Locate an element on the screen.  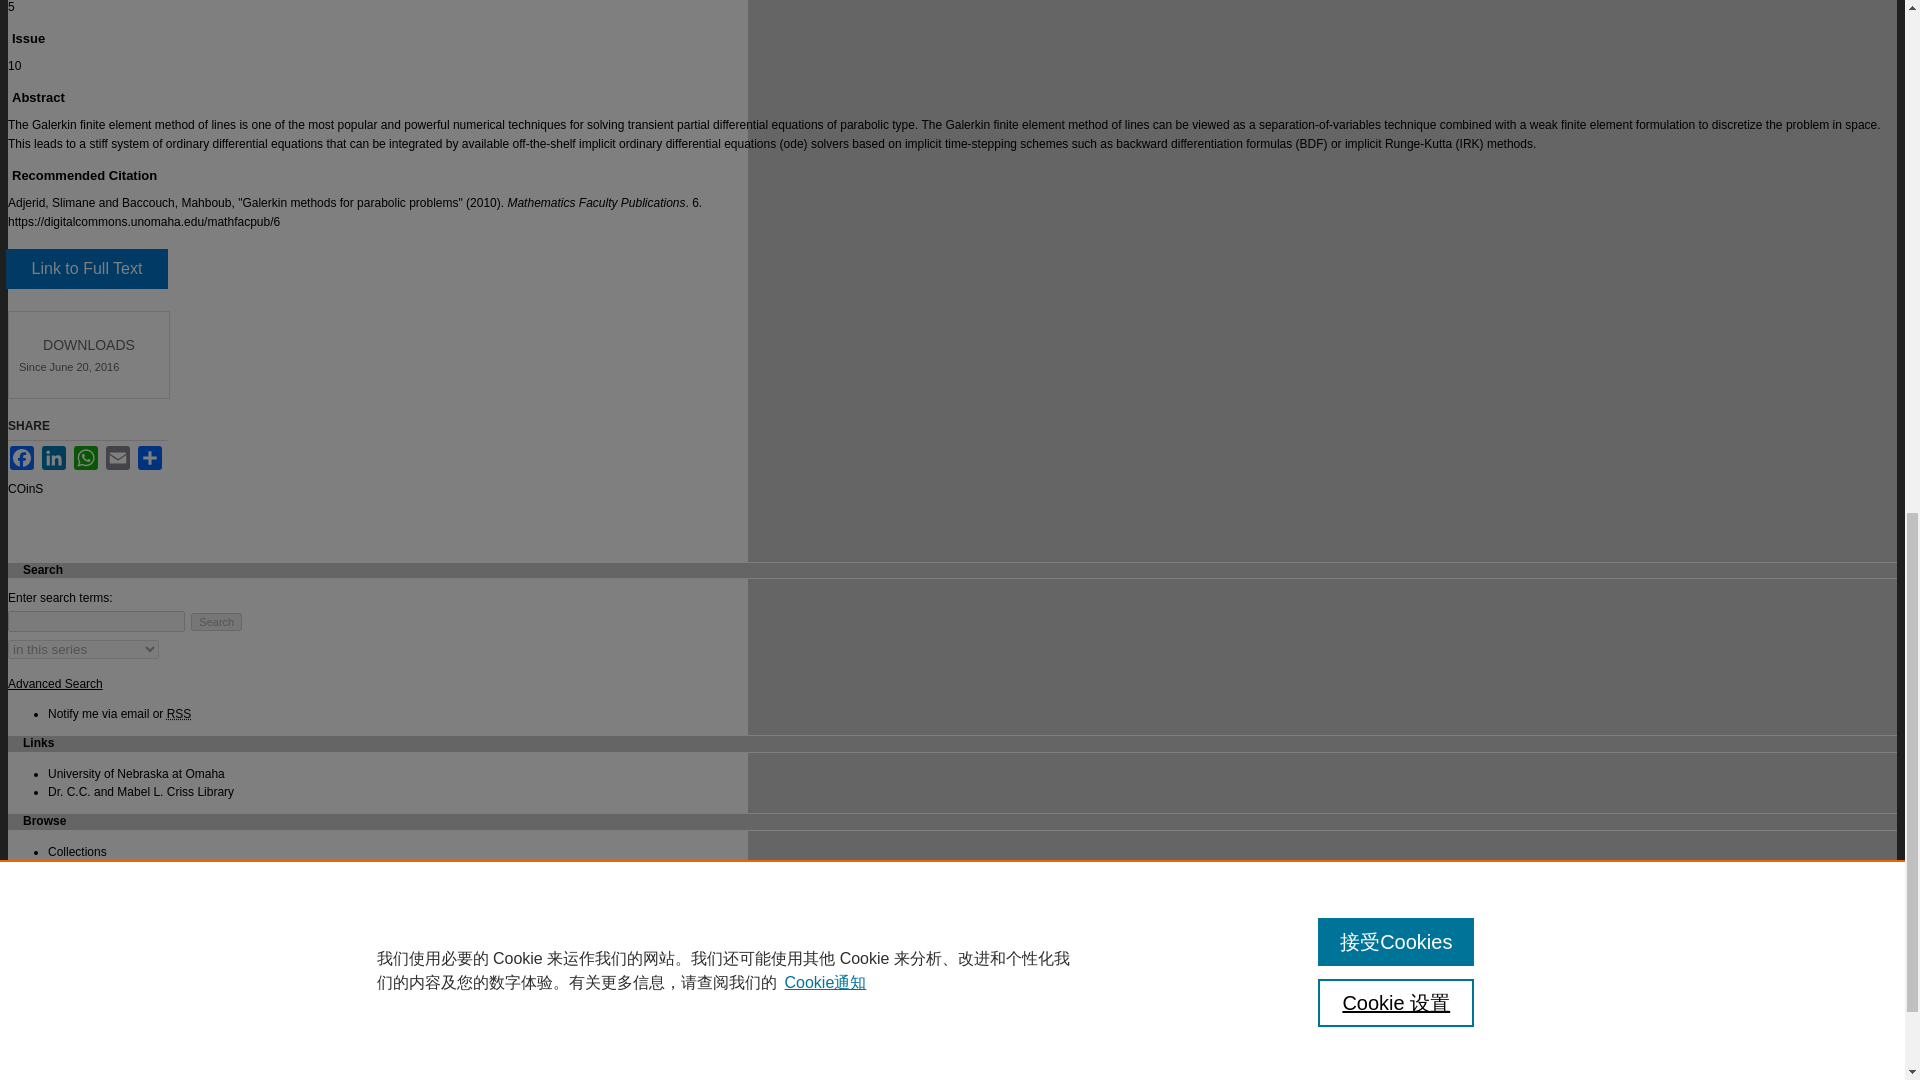
Link to Full Text is located at coordinates (86, 269).